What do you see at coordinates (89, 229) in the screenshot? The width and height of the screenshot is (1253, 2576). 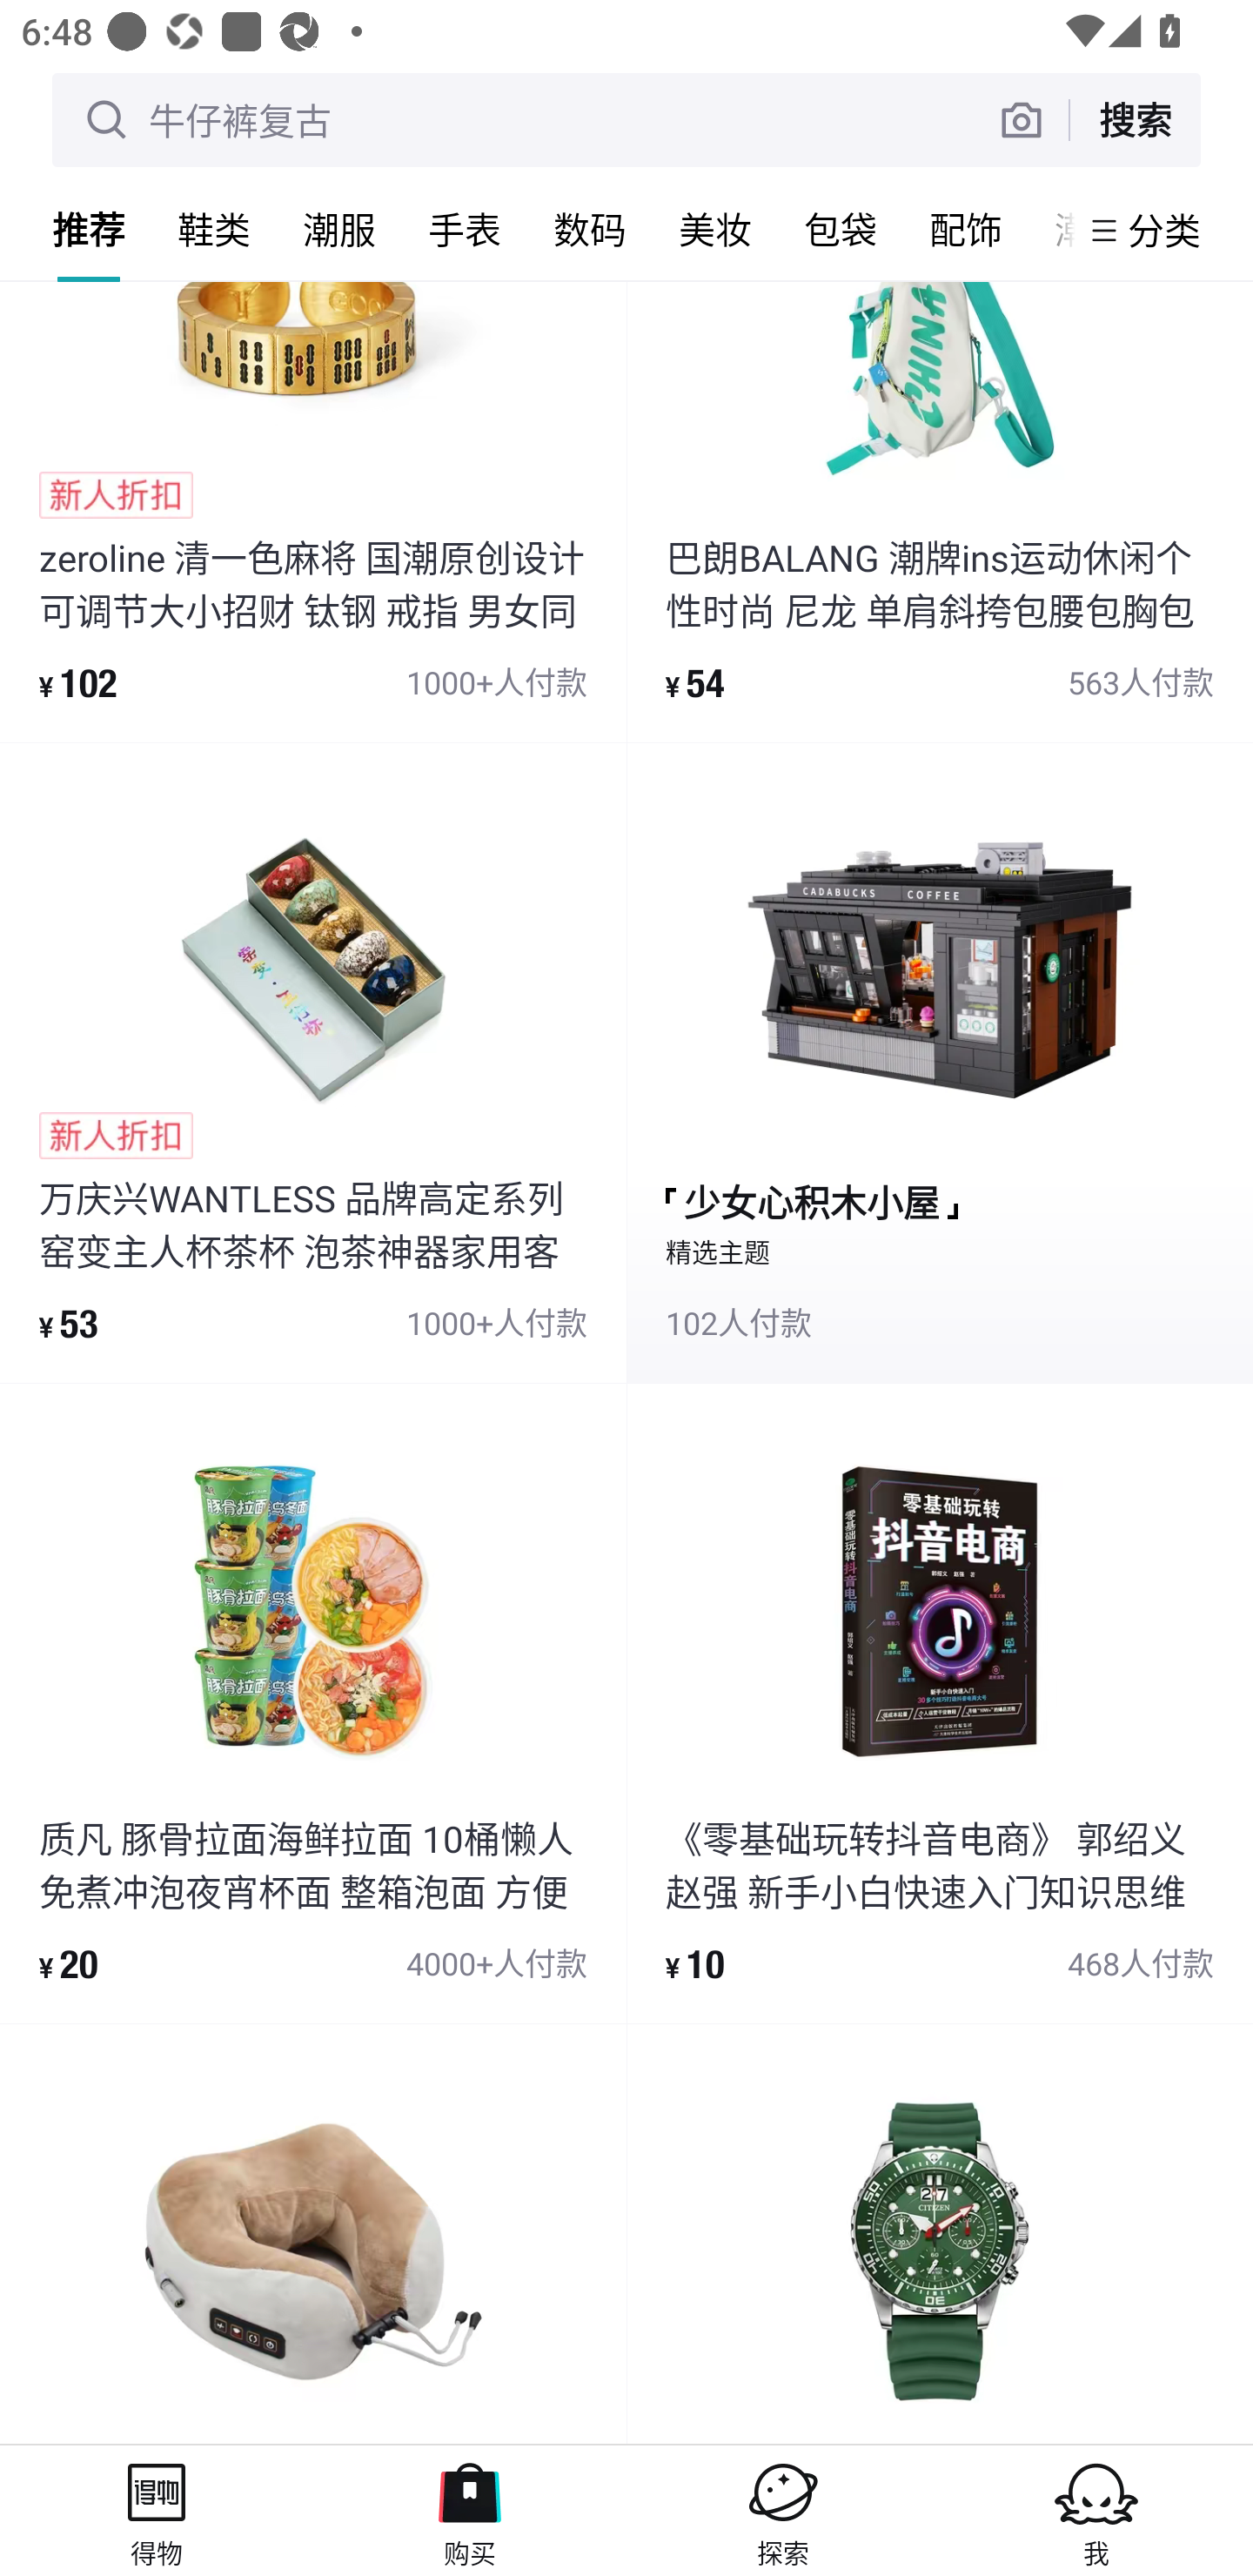 I see `推荐` at bounding box center [89, 229].